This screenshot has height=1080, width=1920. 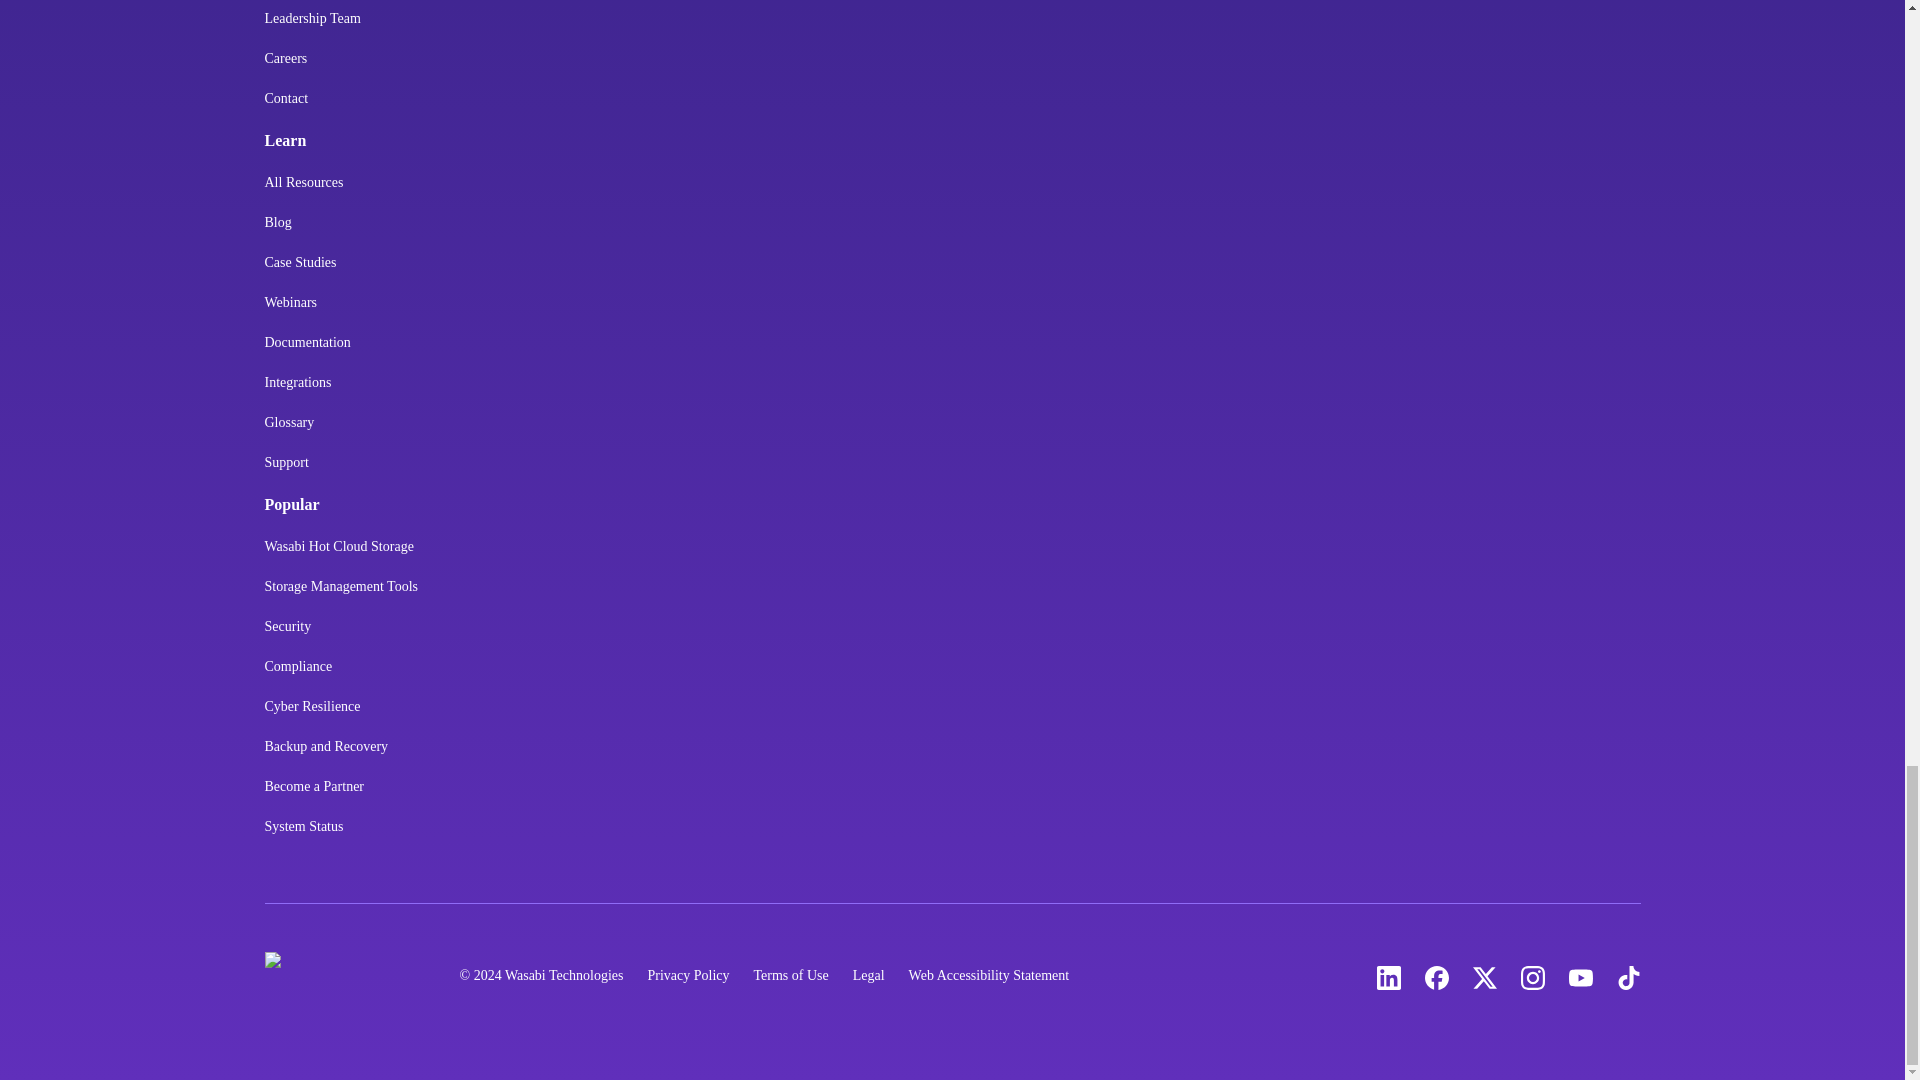 I want to click on Storage Management Tools, so click(x=341, y=594).